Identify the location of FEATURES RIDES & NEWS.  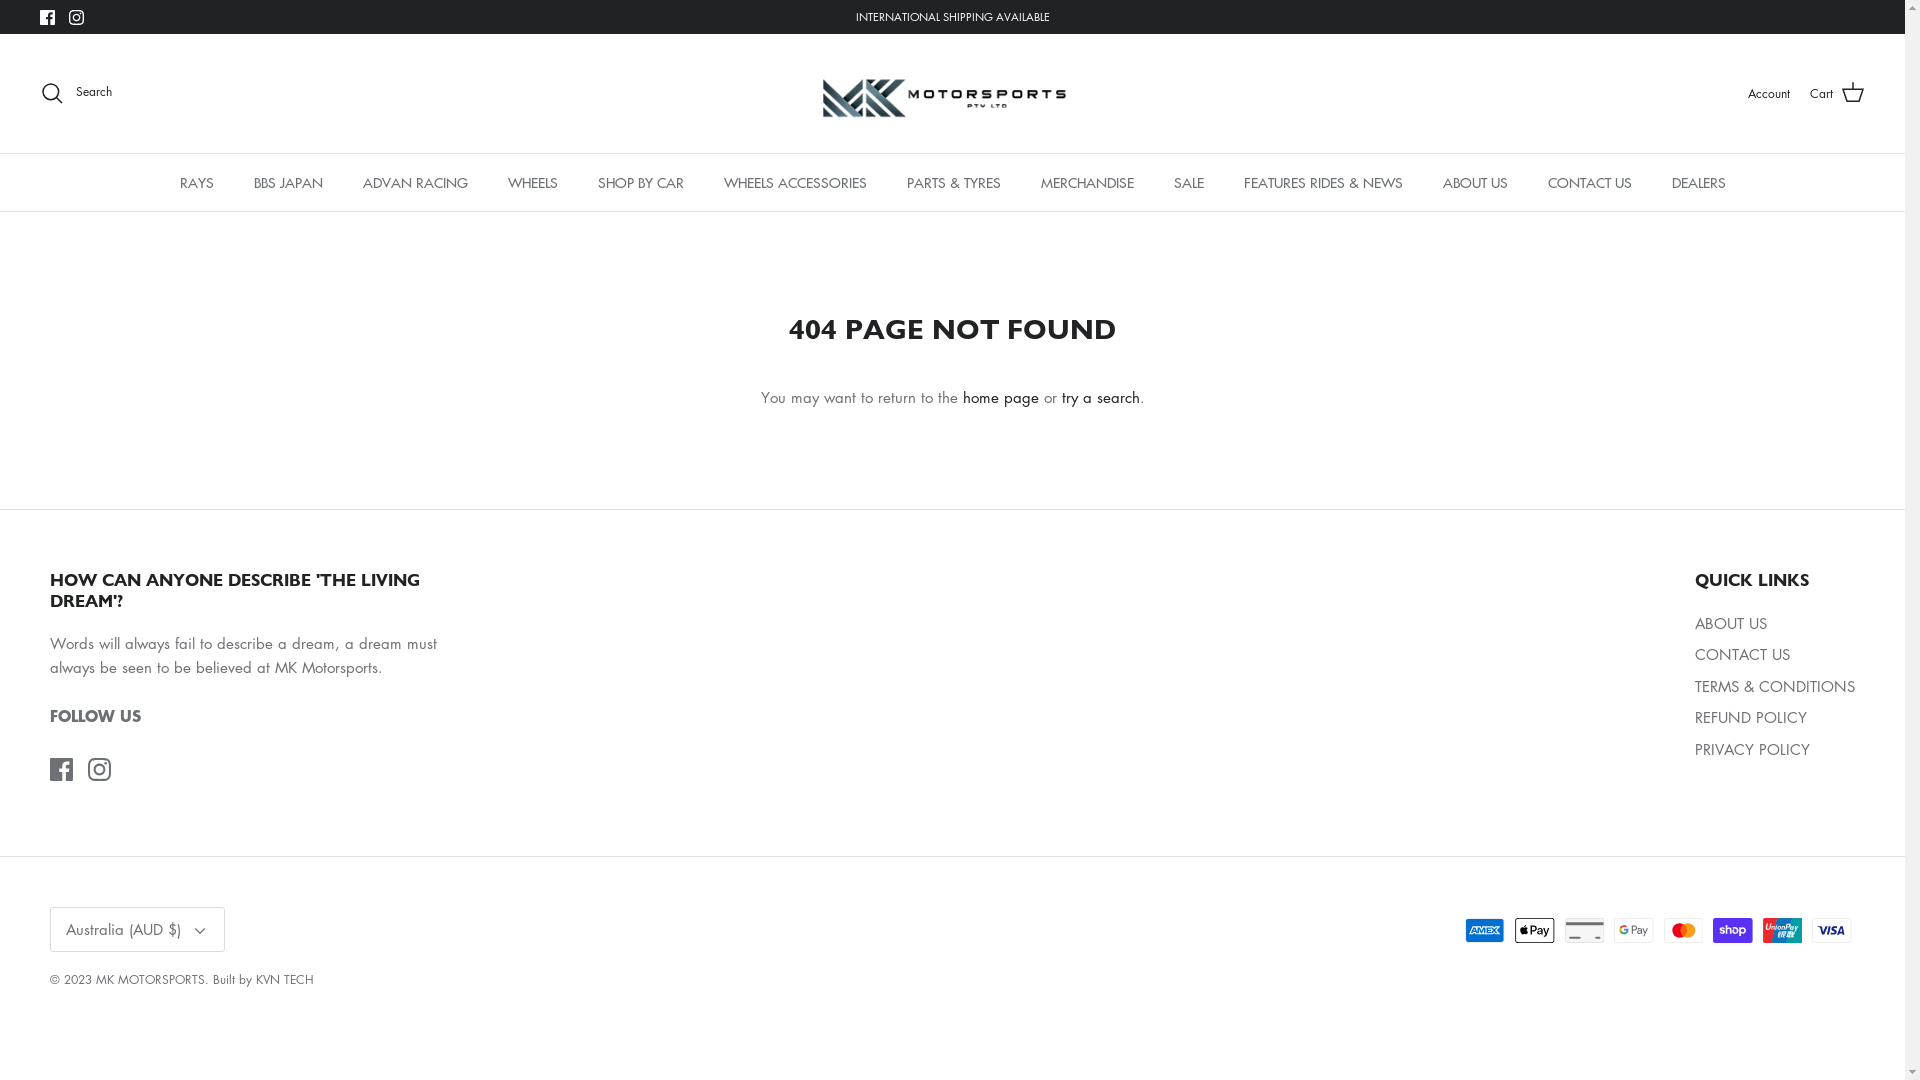
(1324, 182).